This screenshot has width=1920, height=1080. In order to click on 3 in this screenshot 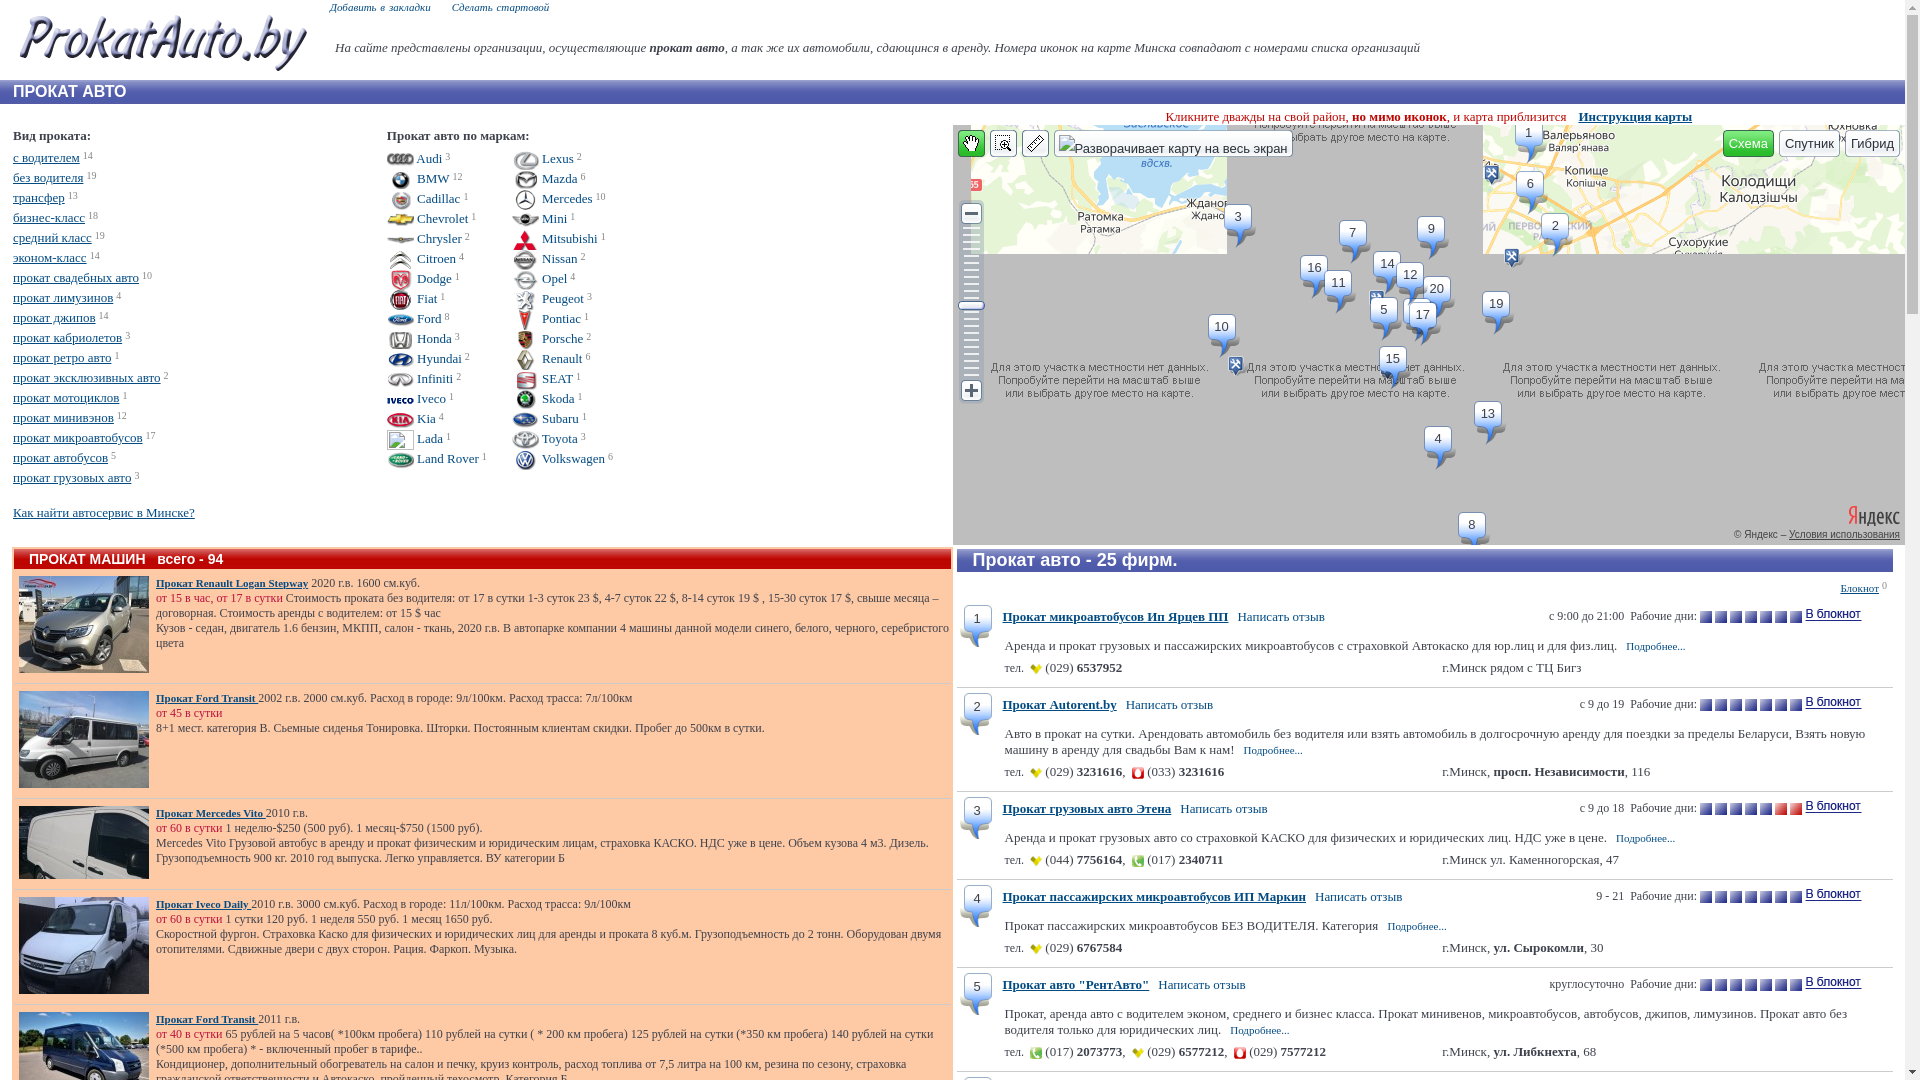, I will do `click(975, 808)`.